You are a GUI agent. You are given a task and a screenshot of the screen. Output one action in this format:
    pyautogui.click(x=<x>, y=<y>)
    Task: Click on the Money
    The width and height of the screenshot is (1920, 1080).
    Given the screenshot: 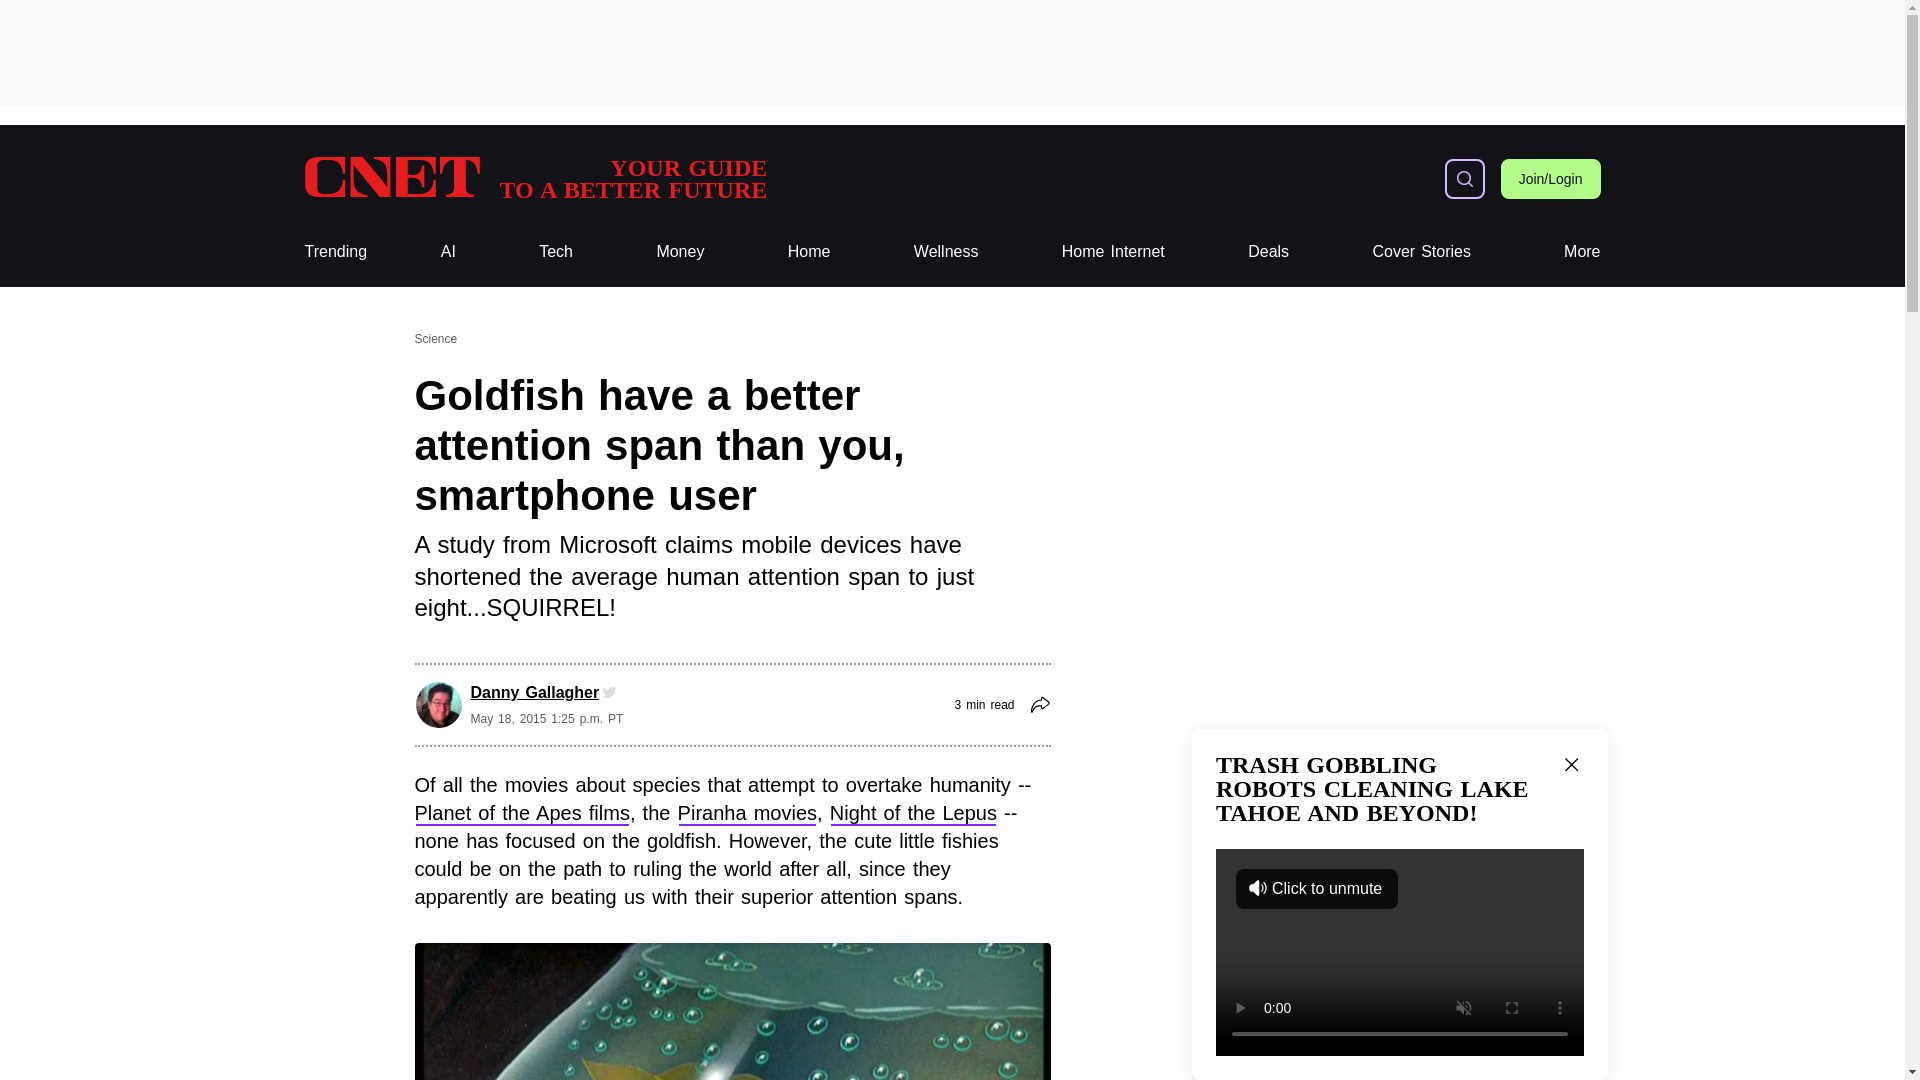 What is the action you would take?
    pyautogui.click(x=556, y=252)
    